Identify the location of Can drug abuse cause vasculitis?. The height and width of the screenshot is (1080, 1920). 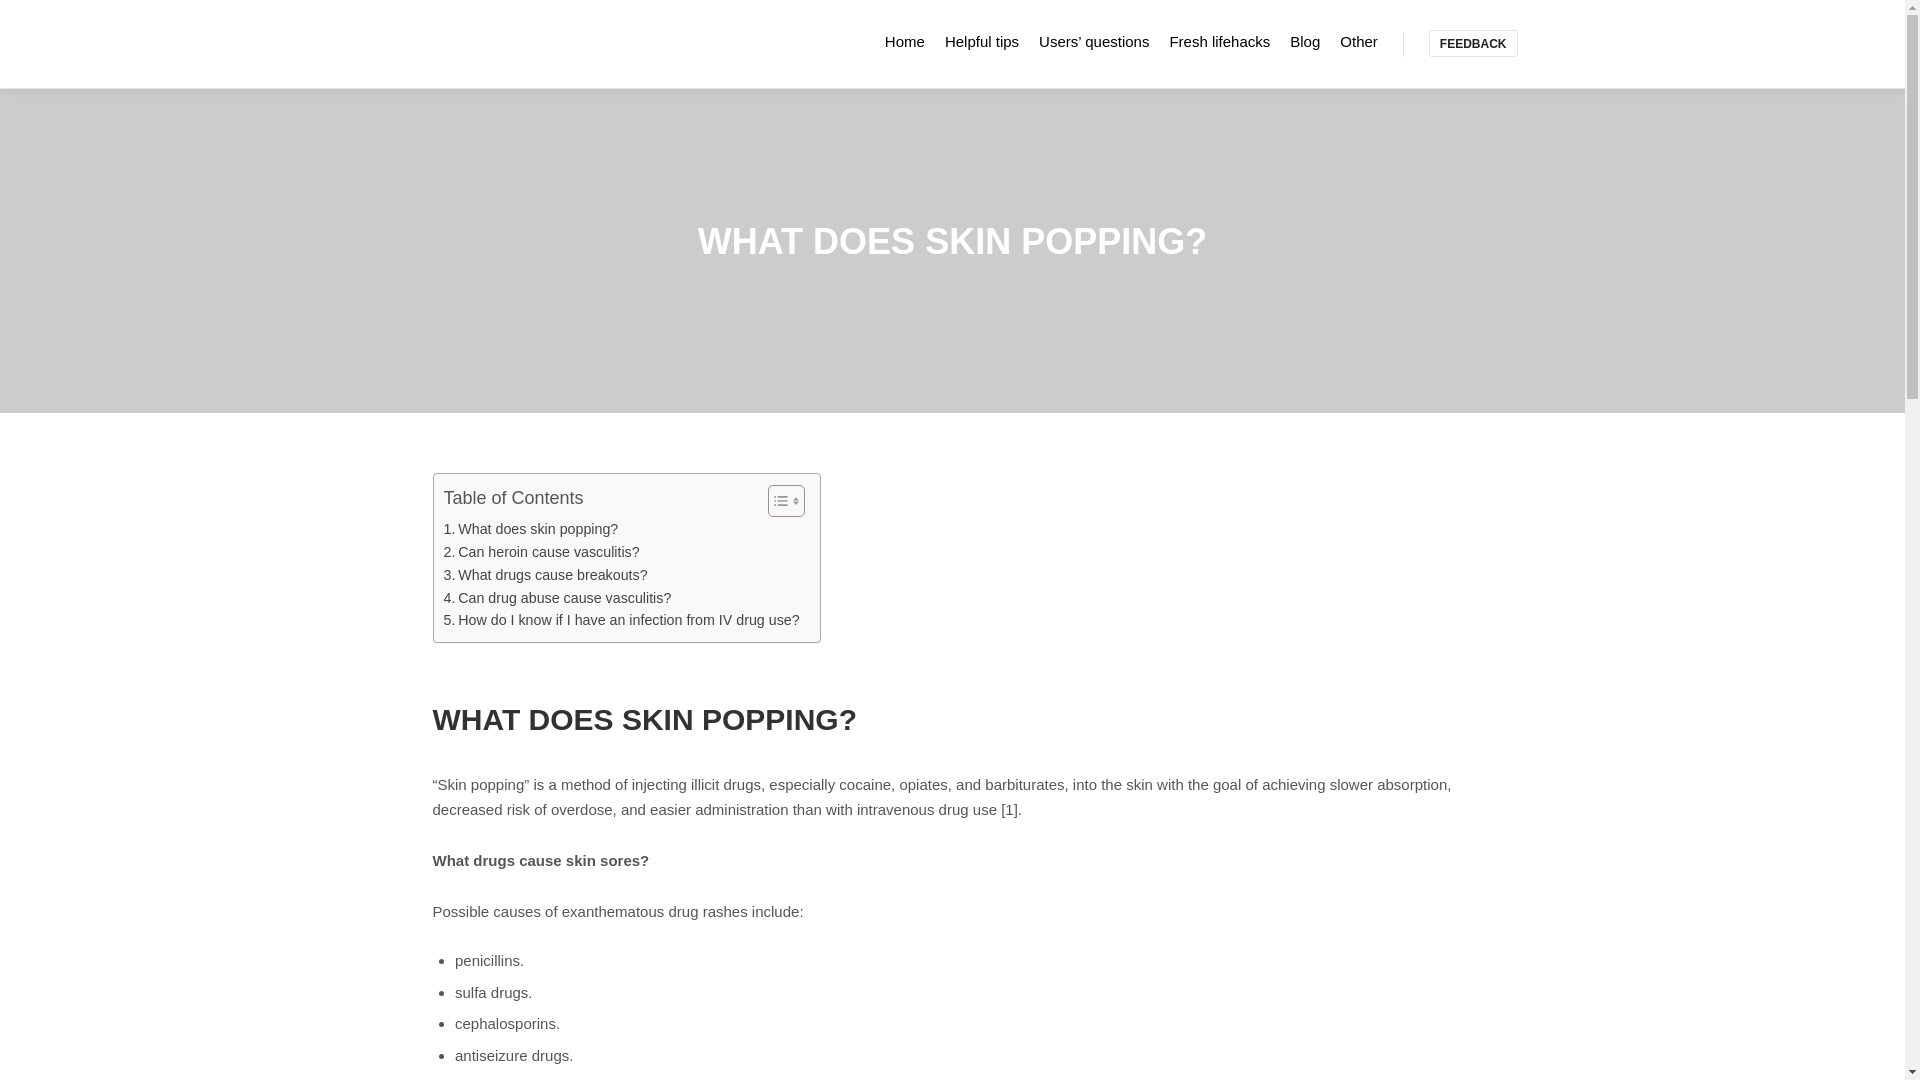
(558, 598).